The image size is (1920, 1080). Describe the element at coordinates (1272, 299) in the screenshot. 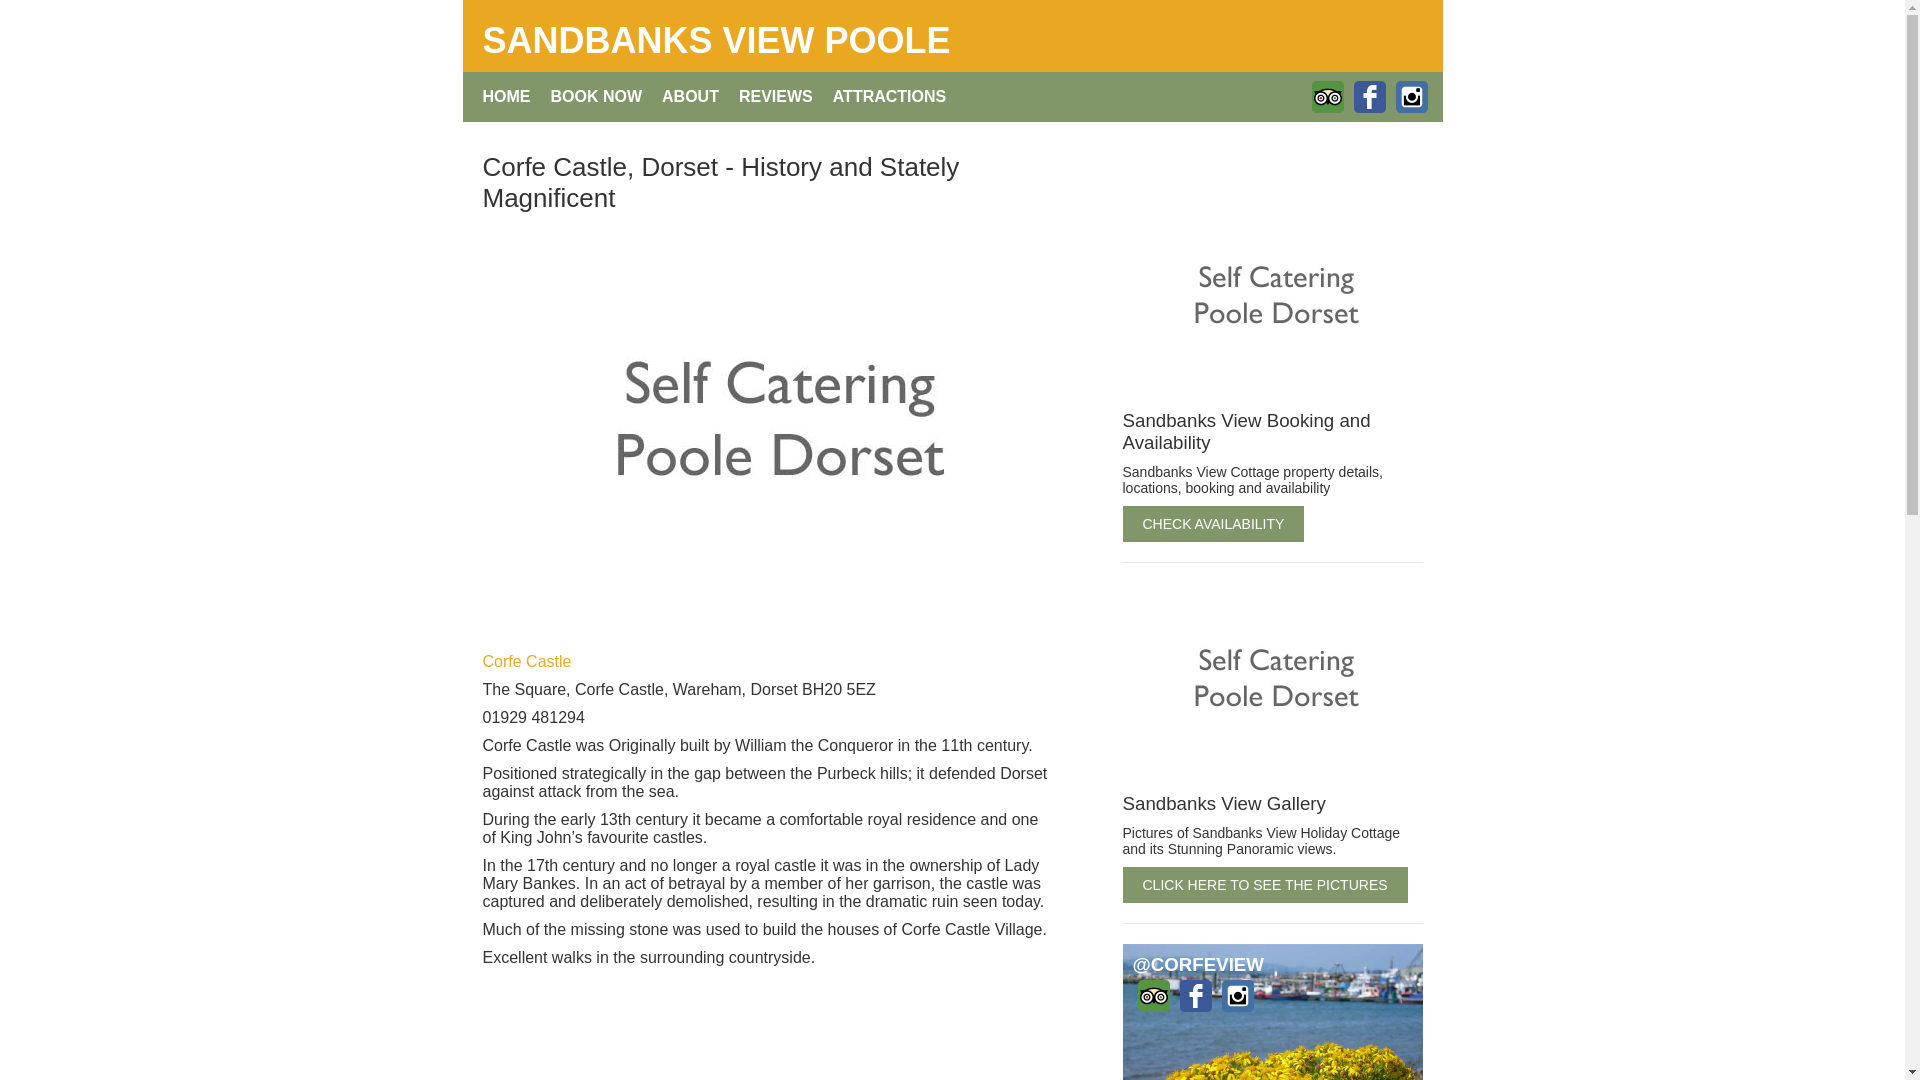

I see `Sandbanks View Cottage Holiday Gallery` at that location.